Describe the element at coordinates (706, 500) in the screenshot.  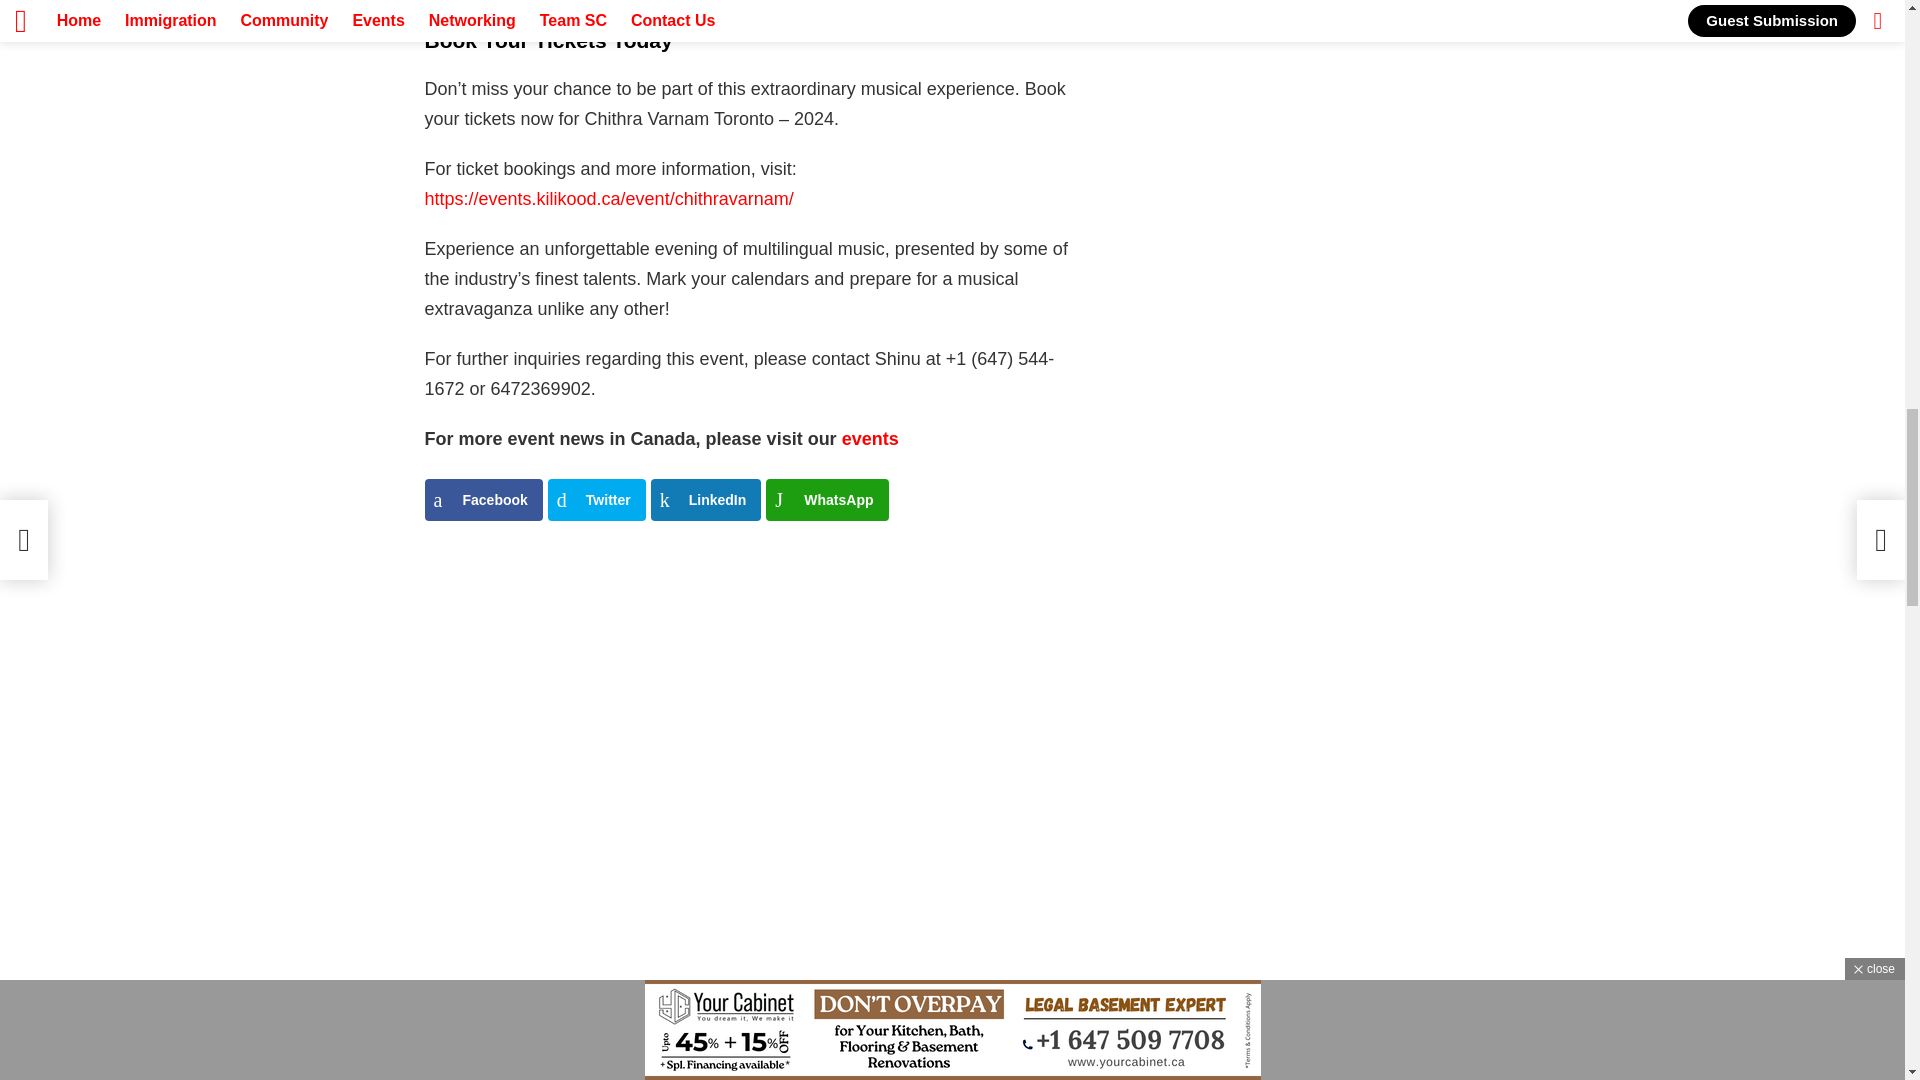
I see `Share on LinkedIn` at that location.